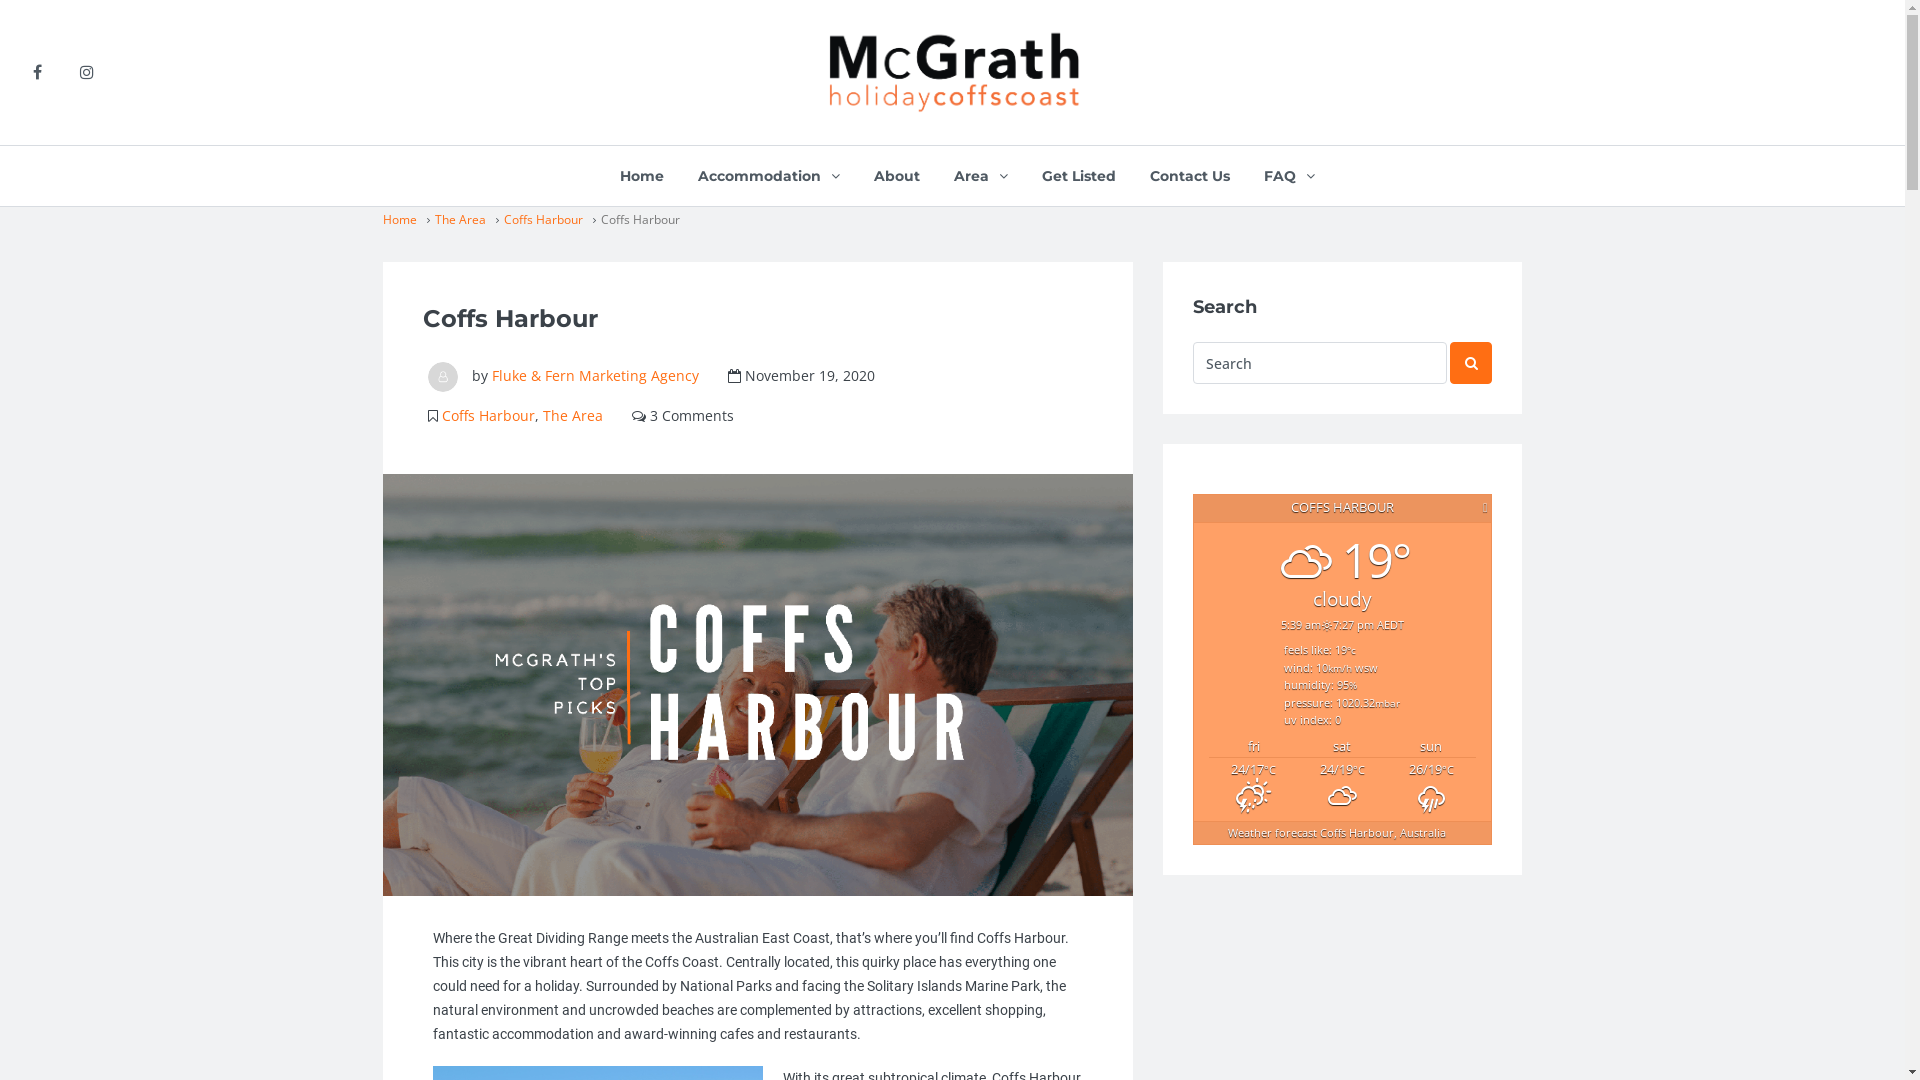 The image size is (1920, 1080). Describe the element at coordinates (1190, 176) in the screenshot. I see `Contact Us` at that location.